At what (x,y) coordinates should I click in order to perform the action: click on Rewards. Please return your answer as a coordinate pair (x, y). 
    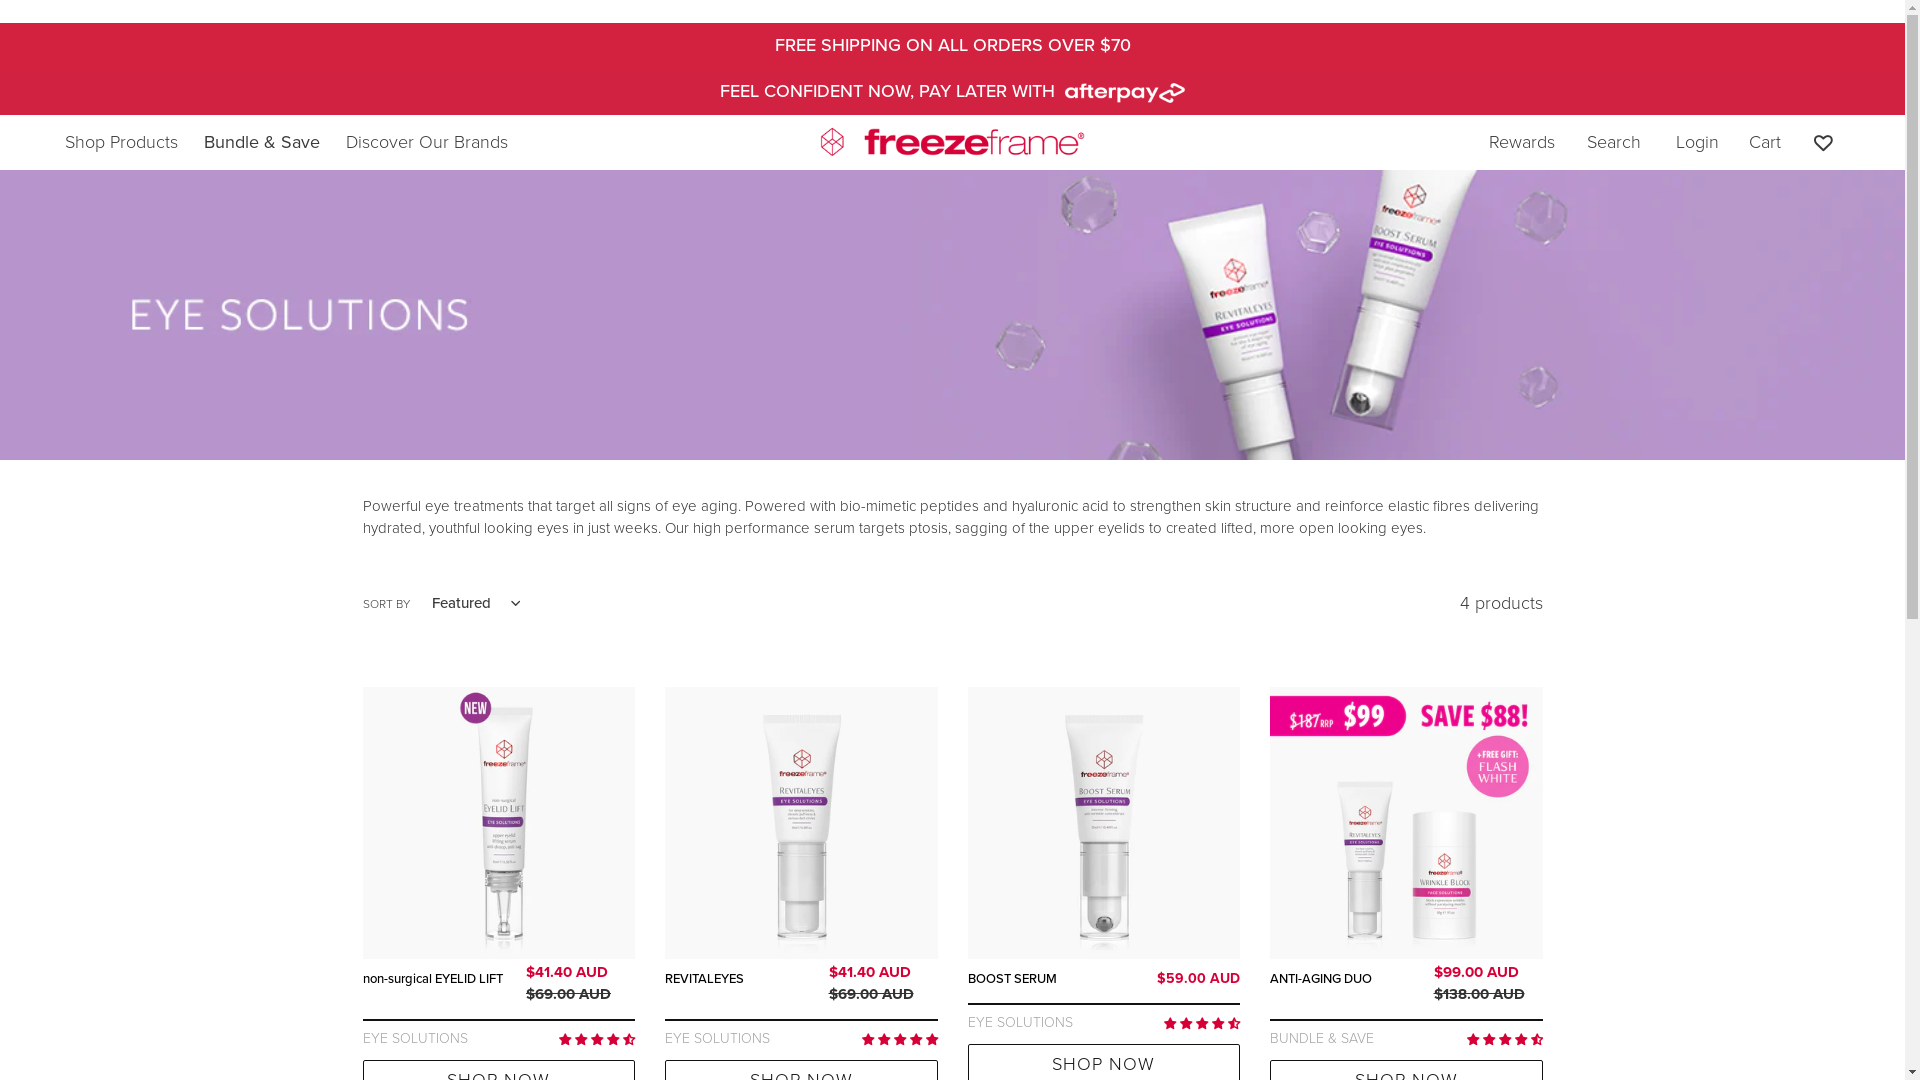
    Looking at the image, I should click on (1522, 142).